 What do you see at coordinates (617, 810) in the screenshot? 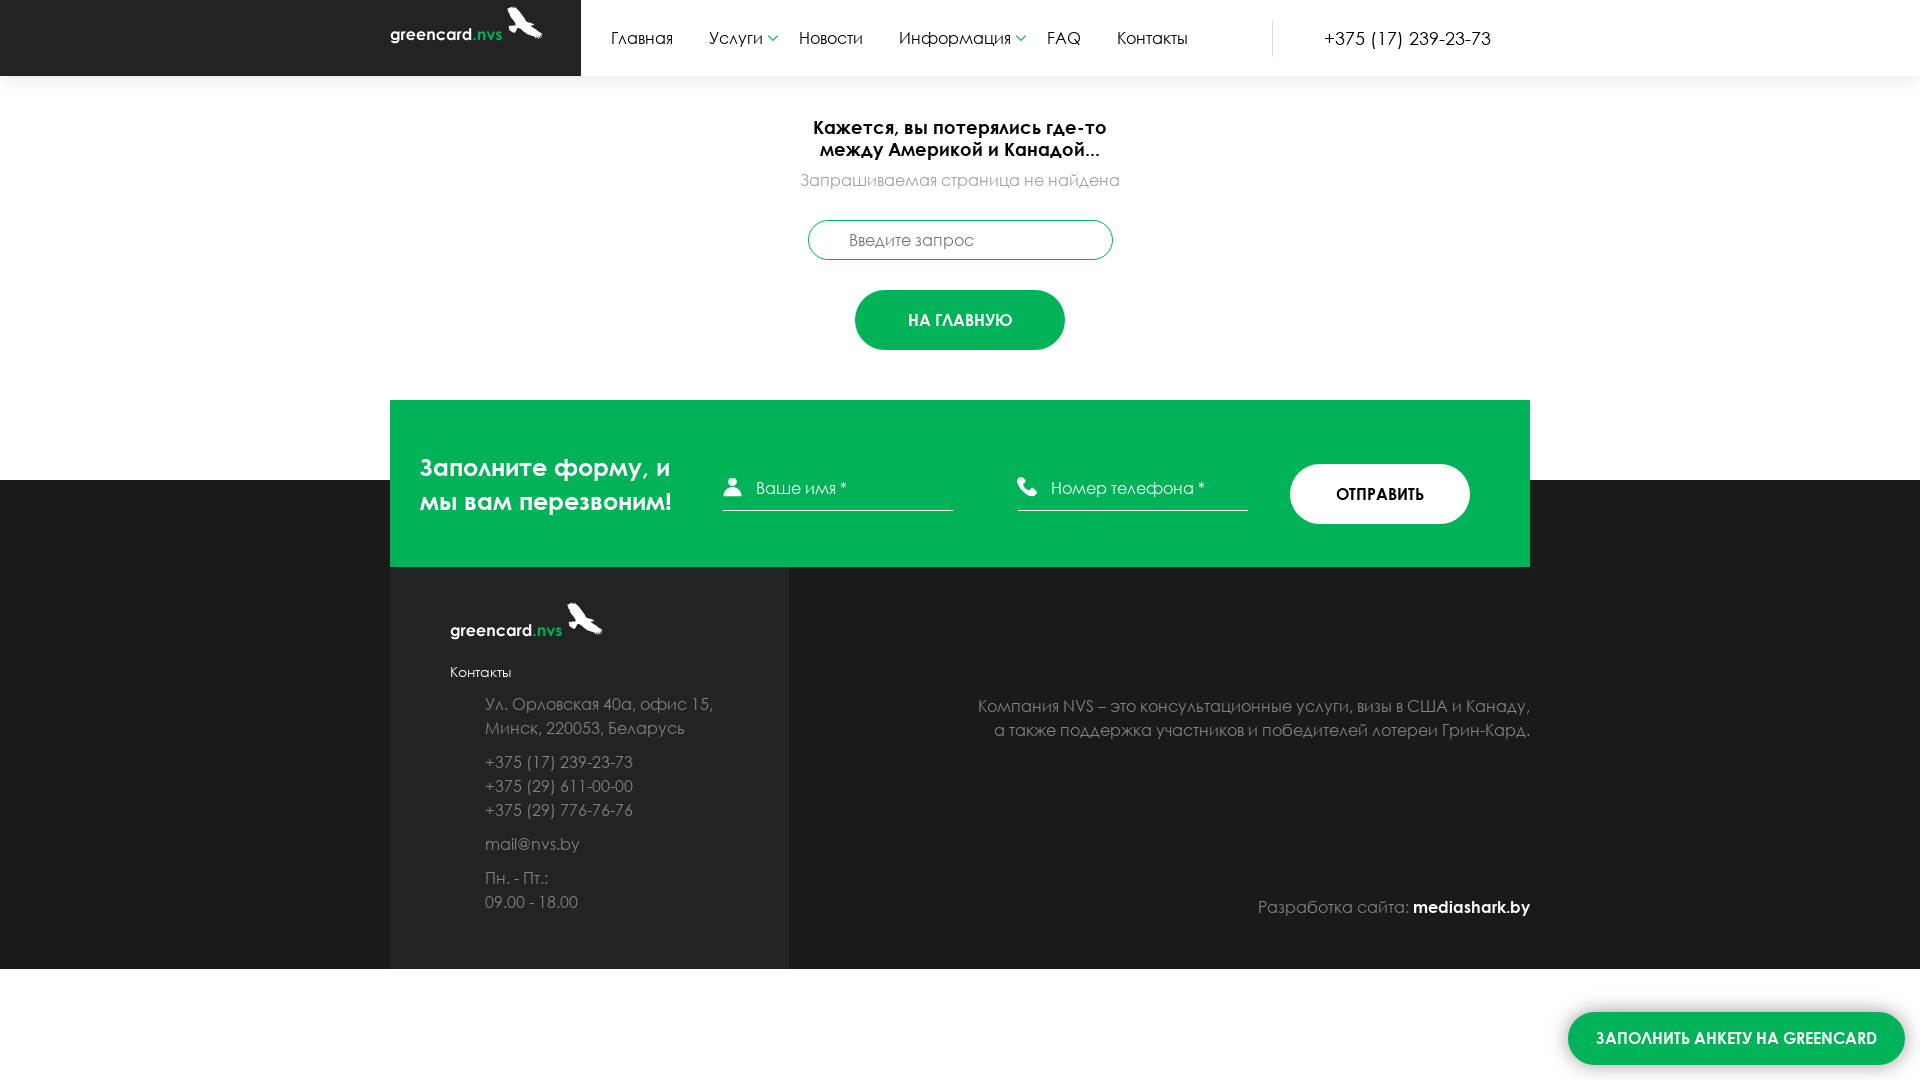
I see `+375 (29) 776-76-76` at bounding box center [617, 810].